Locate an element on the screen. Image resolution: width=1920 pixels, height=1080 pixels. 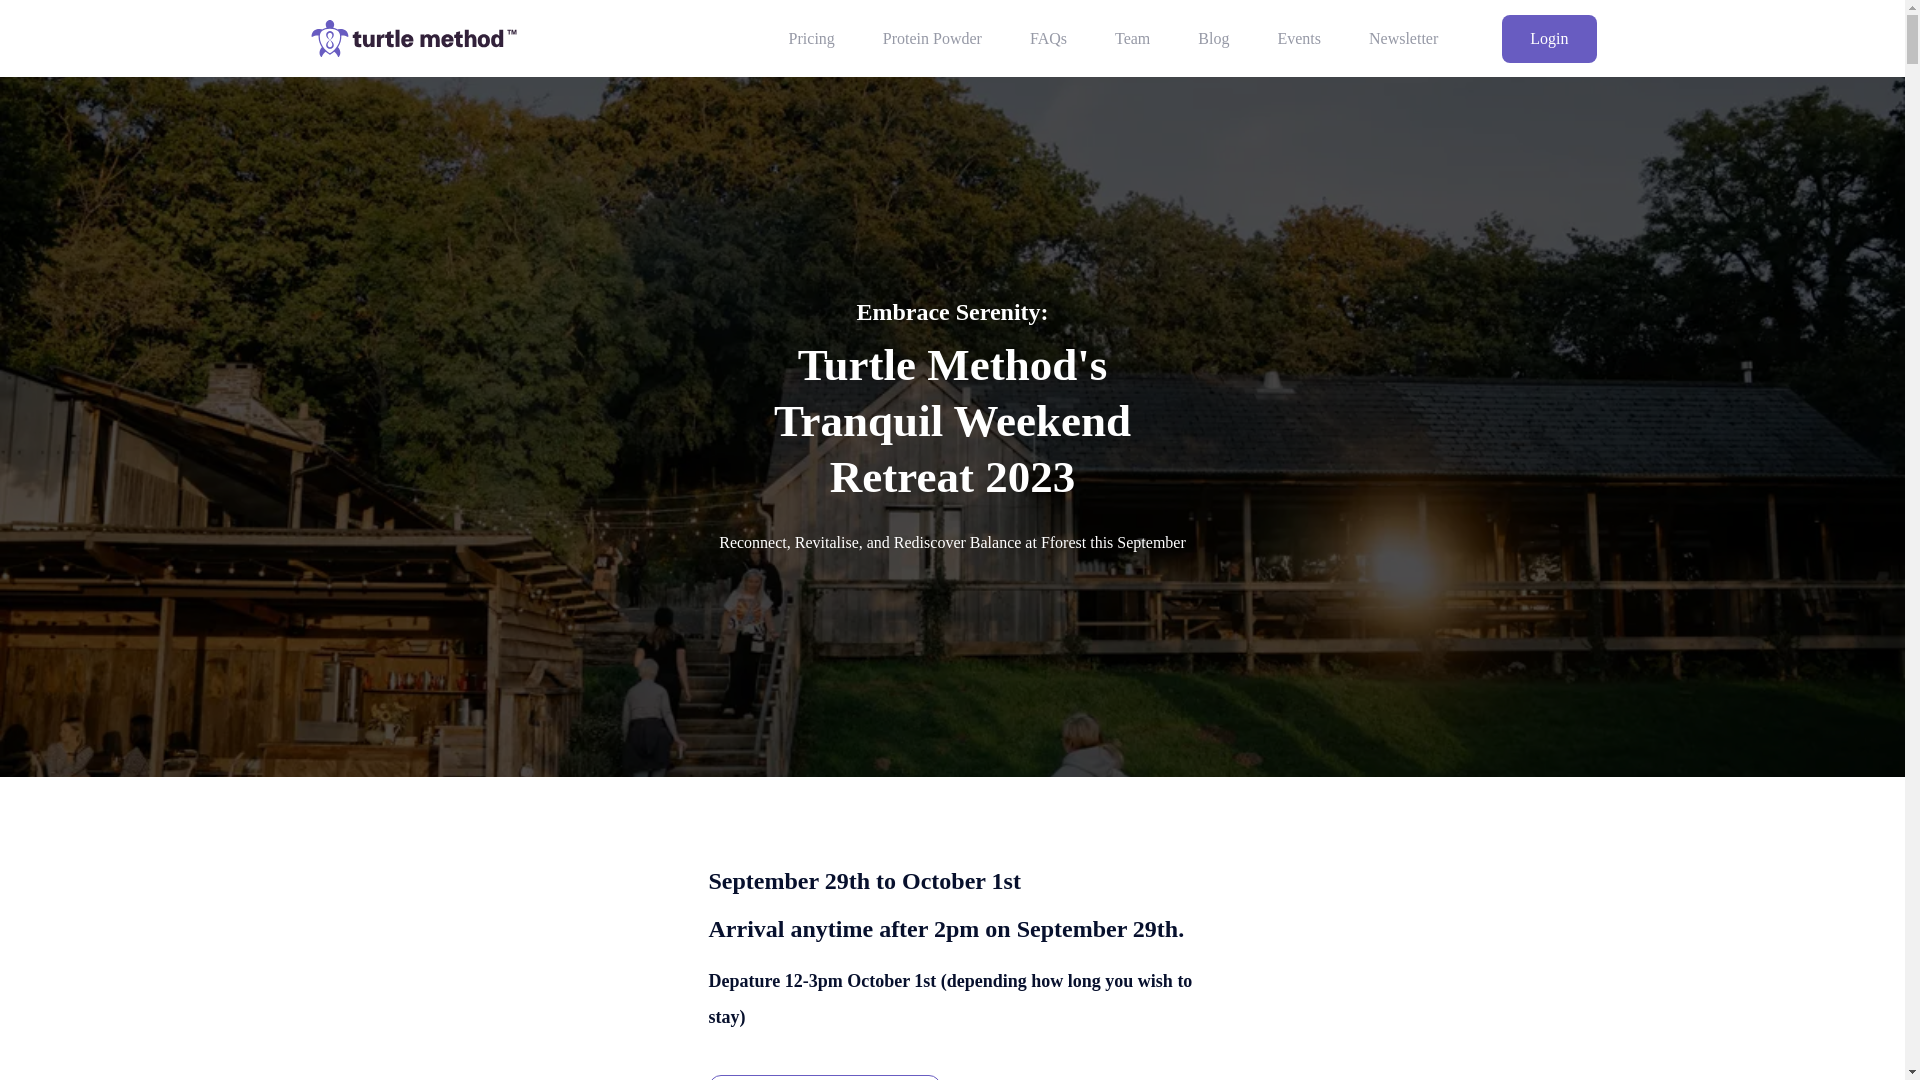
Watch fforest 2022 recap is located at coordinates (824, 1077).